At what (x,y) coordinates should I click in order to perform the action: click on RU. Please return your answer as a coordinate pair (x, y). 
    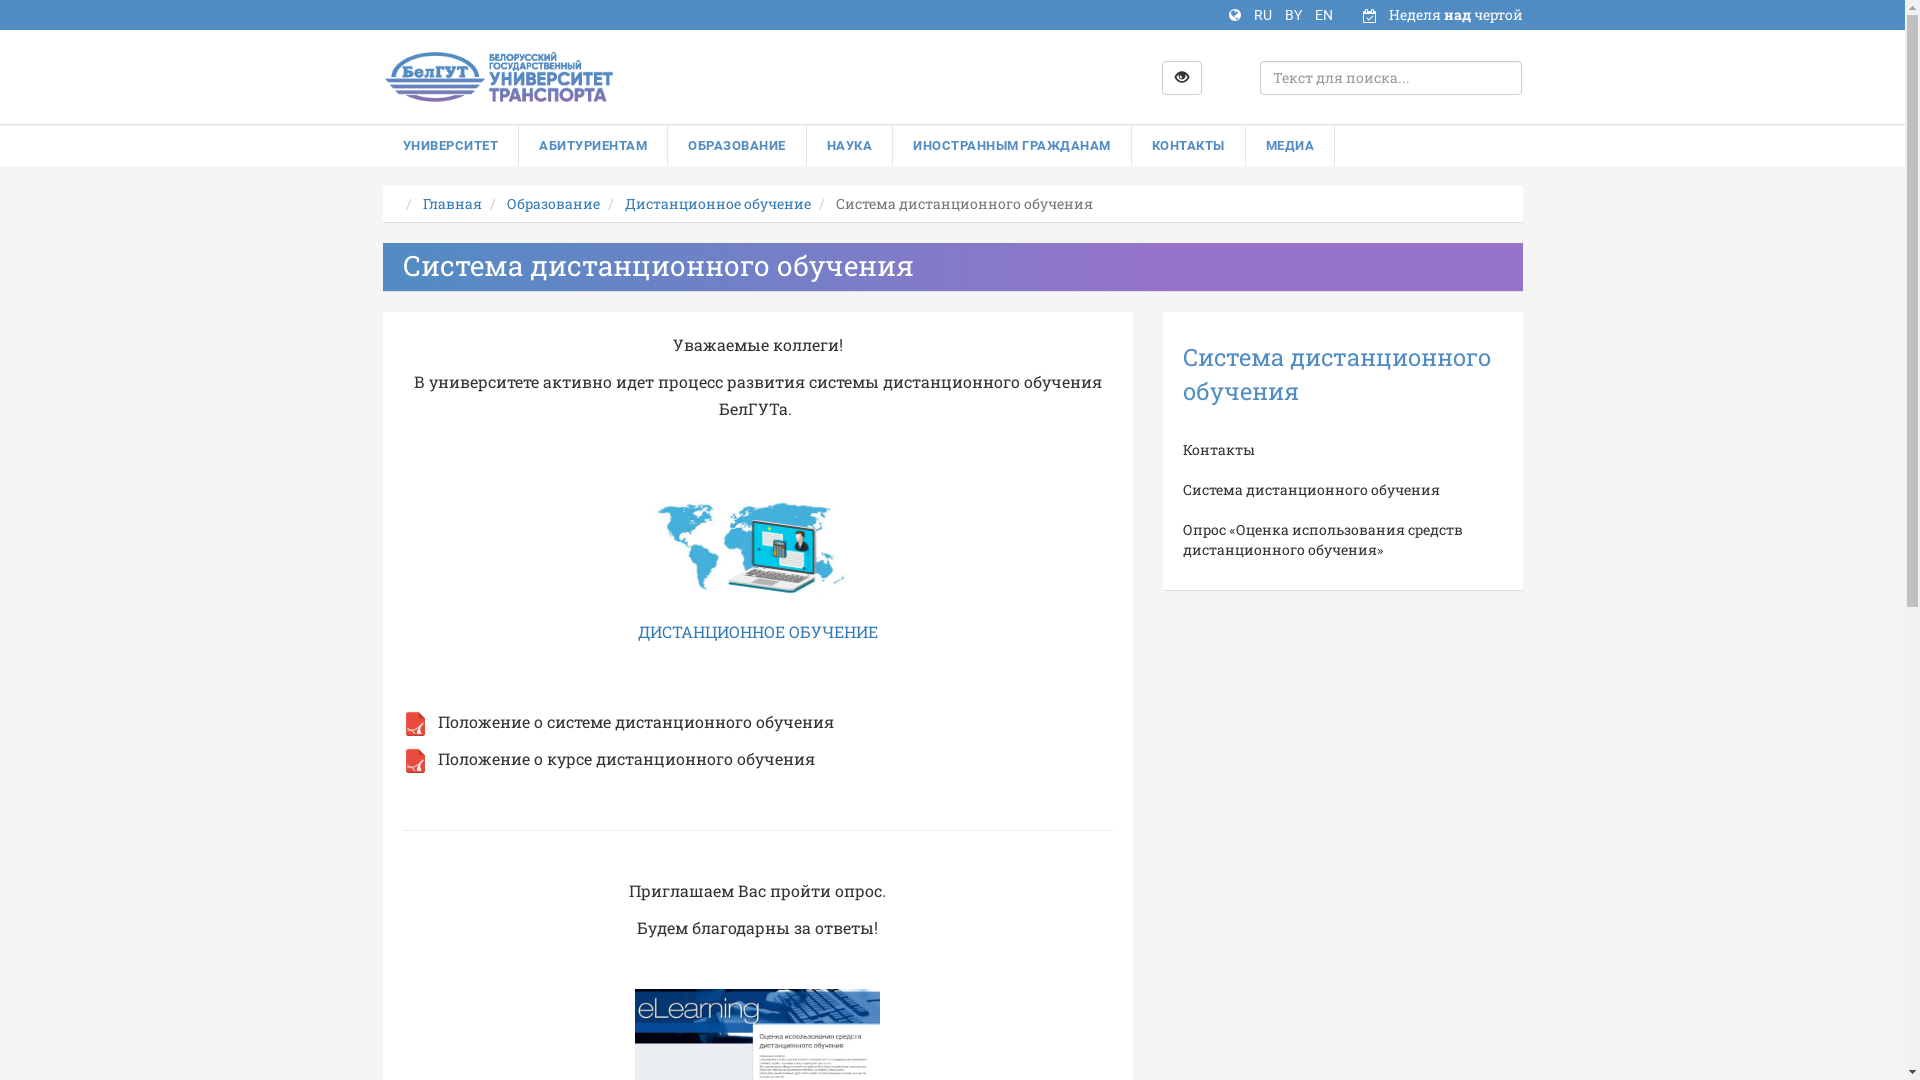
    Looking at the image, I should click on (1264, 15).